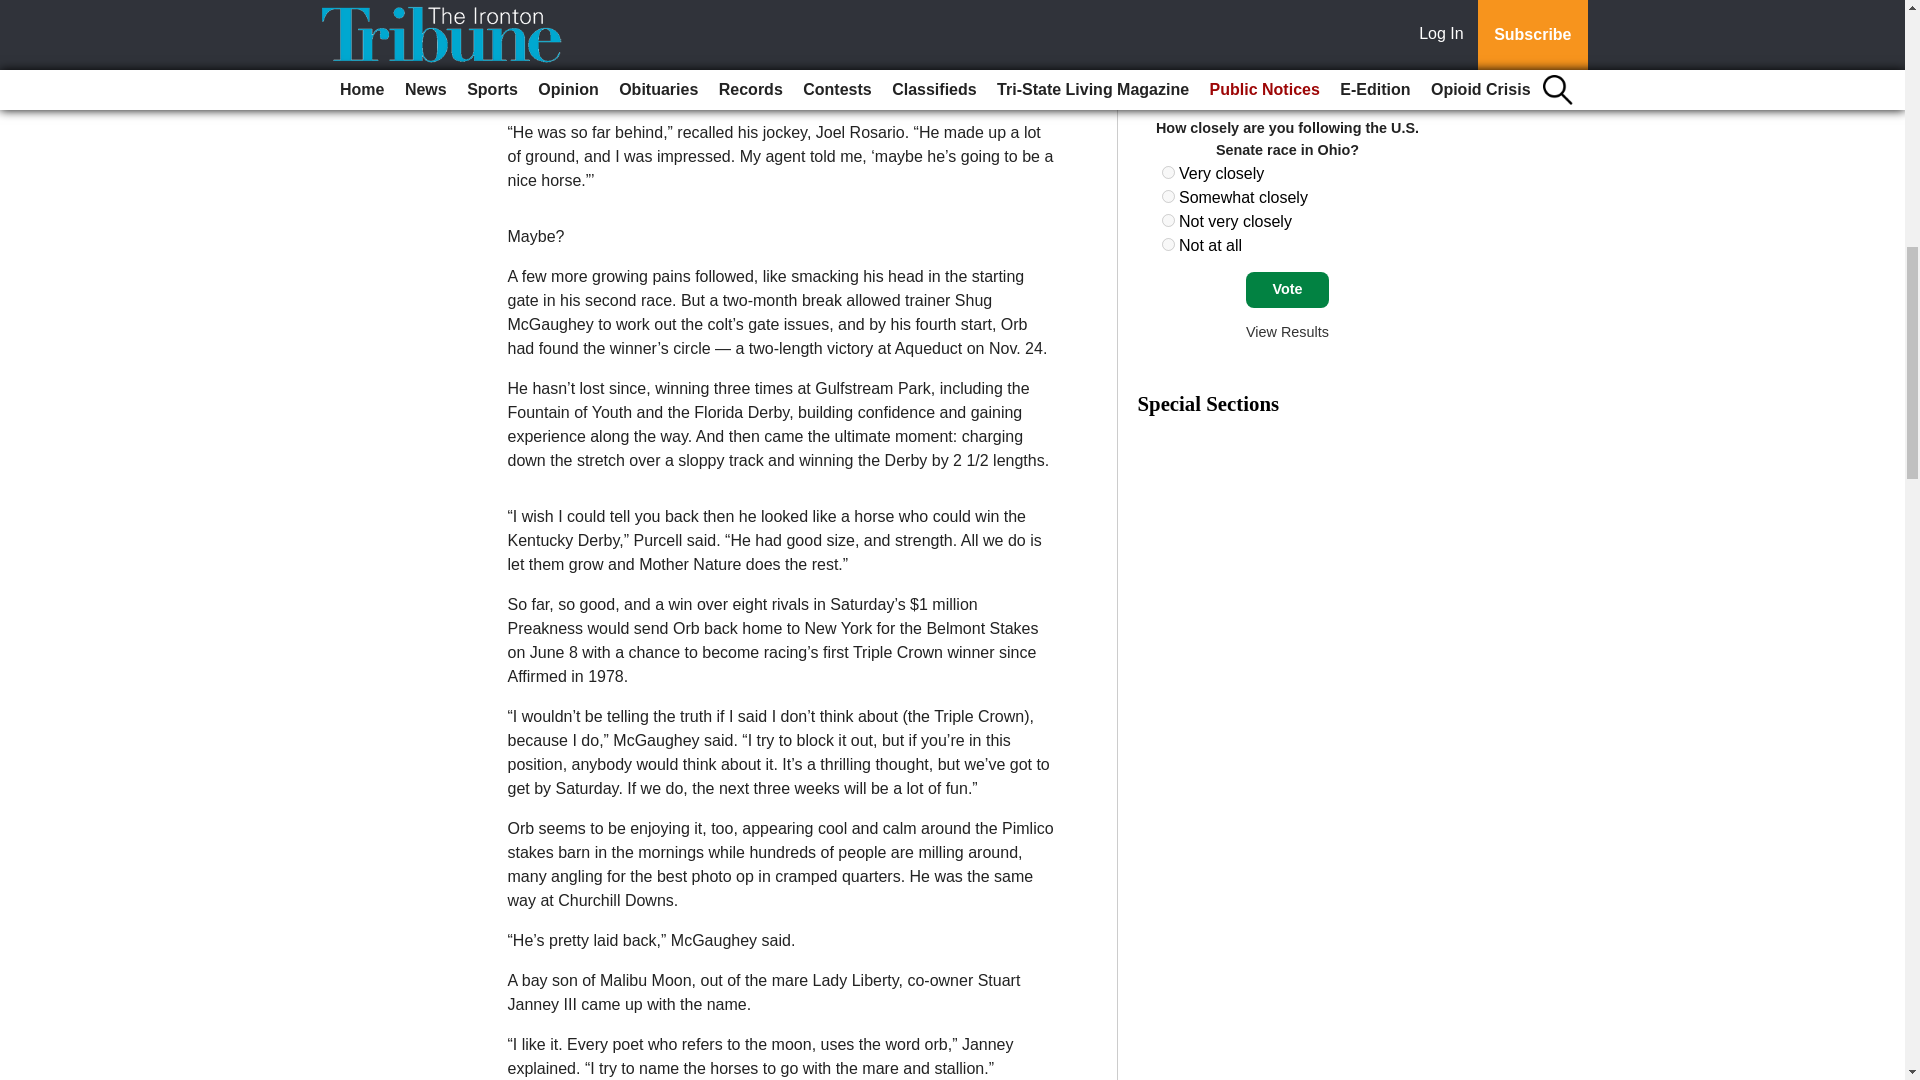 The height and width of the screenshot is (1080, 1920). I want to click on 1433, so click(1168, 196).